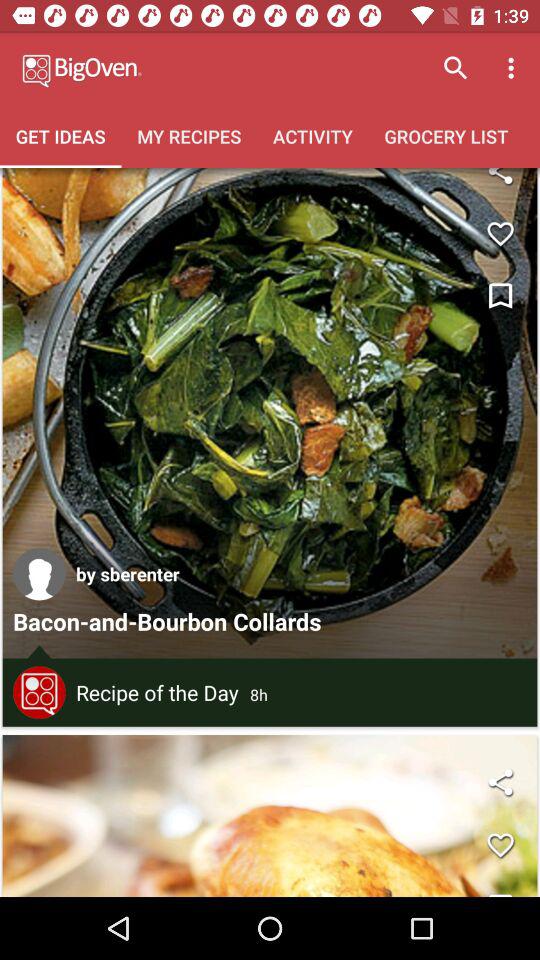 The height and width of the screenshot is (960, 540). Describe the element at coordinates (514, 68) in the screenshot. I see `click item above grocery list item` at that location.